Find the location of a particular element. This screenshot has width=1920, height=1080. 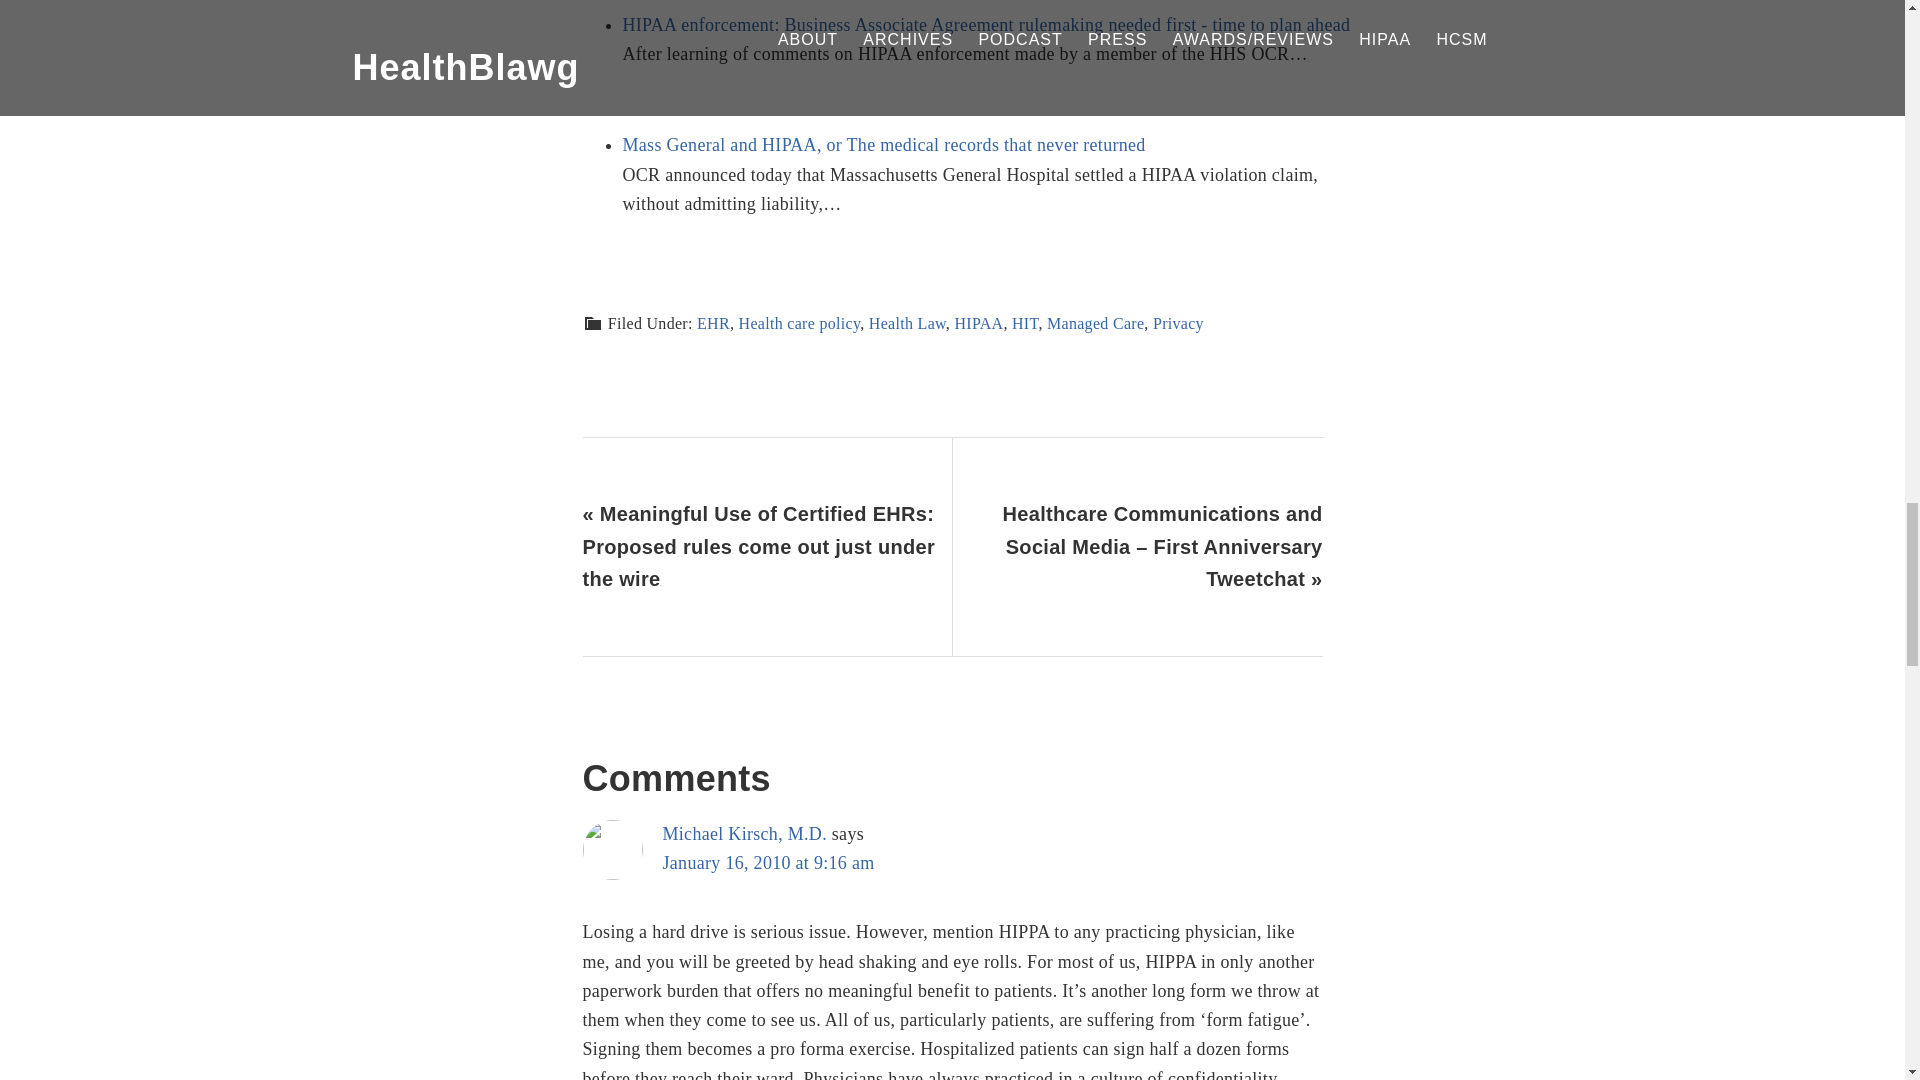

Health care policy is located at coordinates (800, 323).